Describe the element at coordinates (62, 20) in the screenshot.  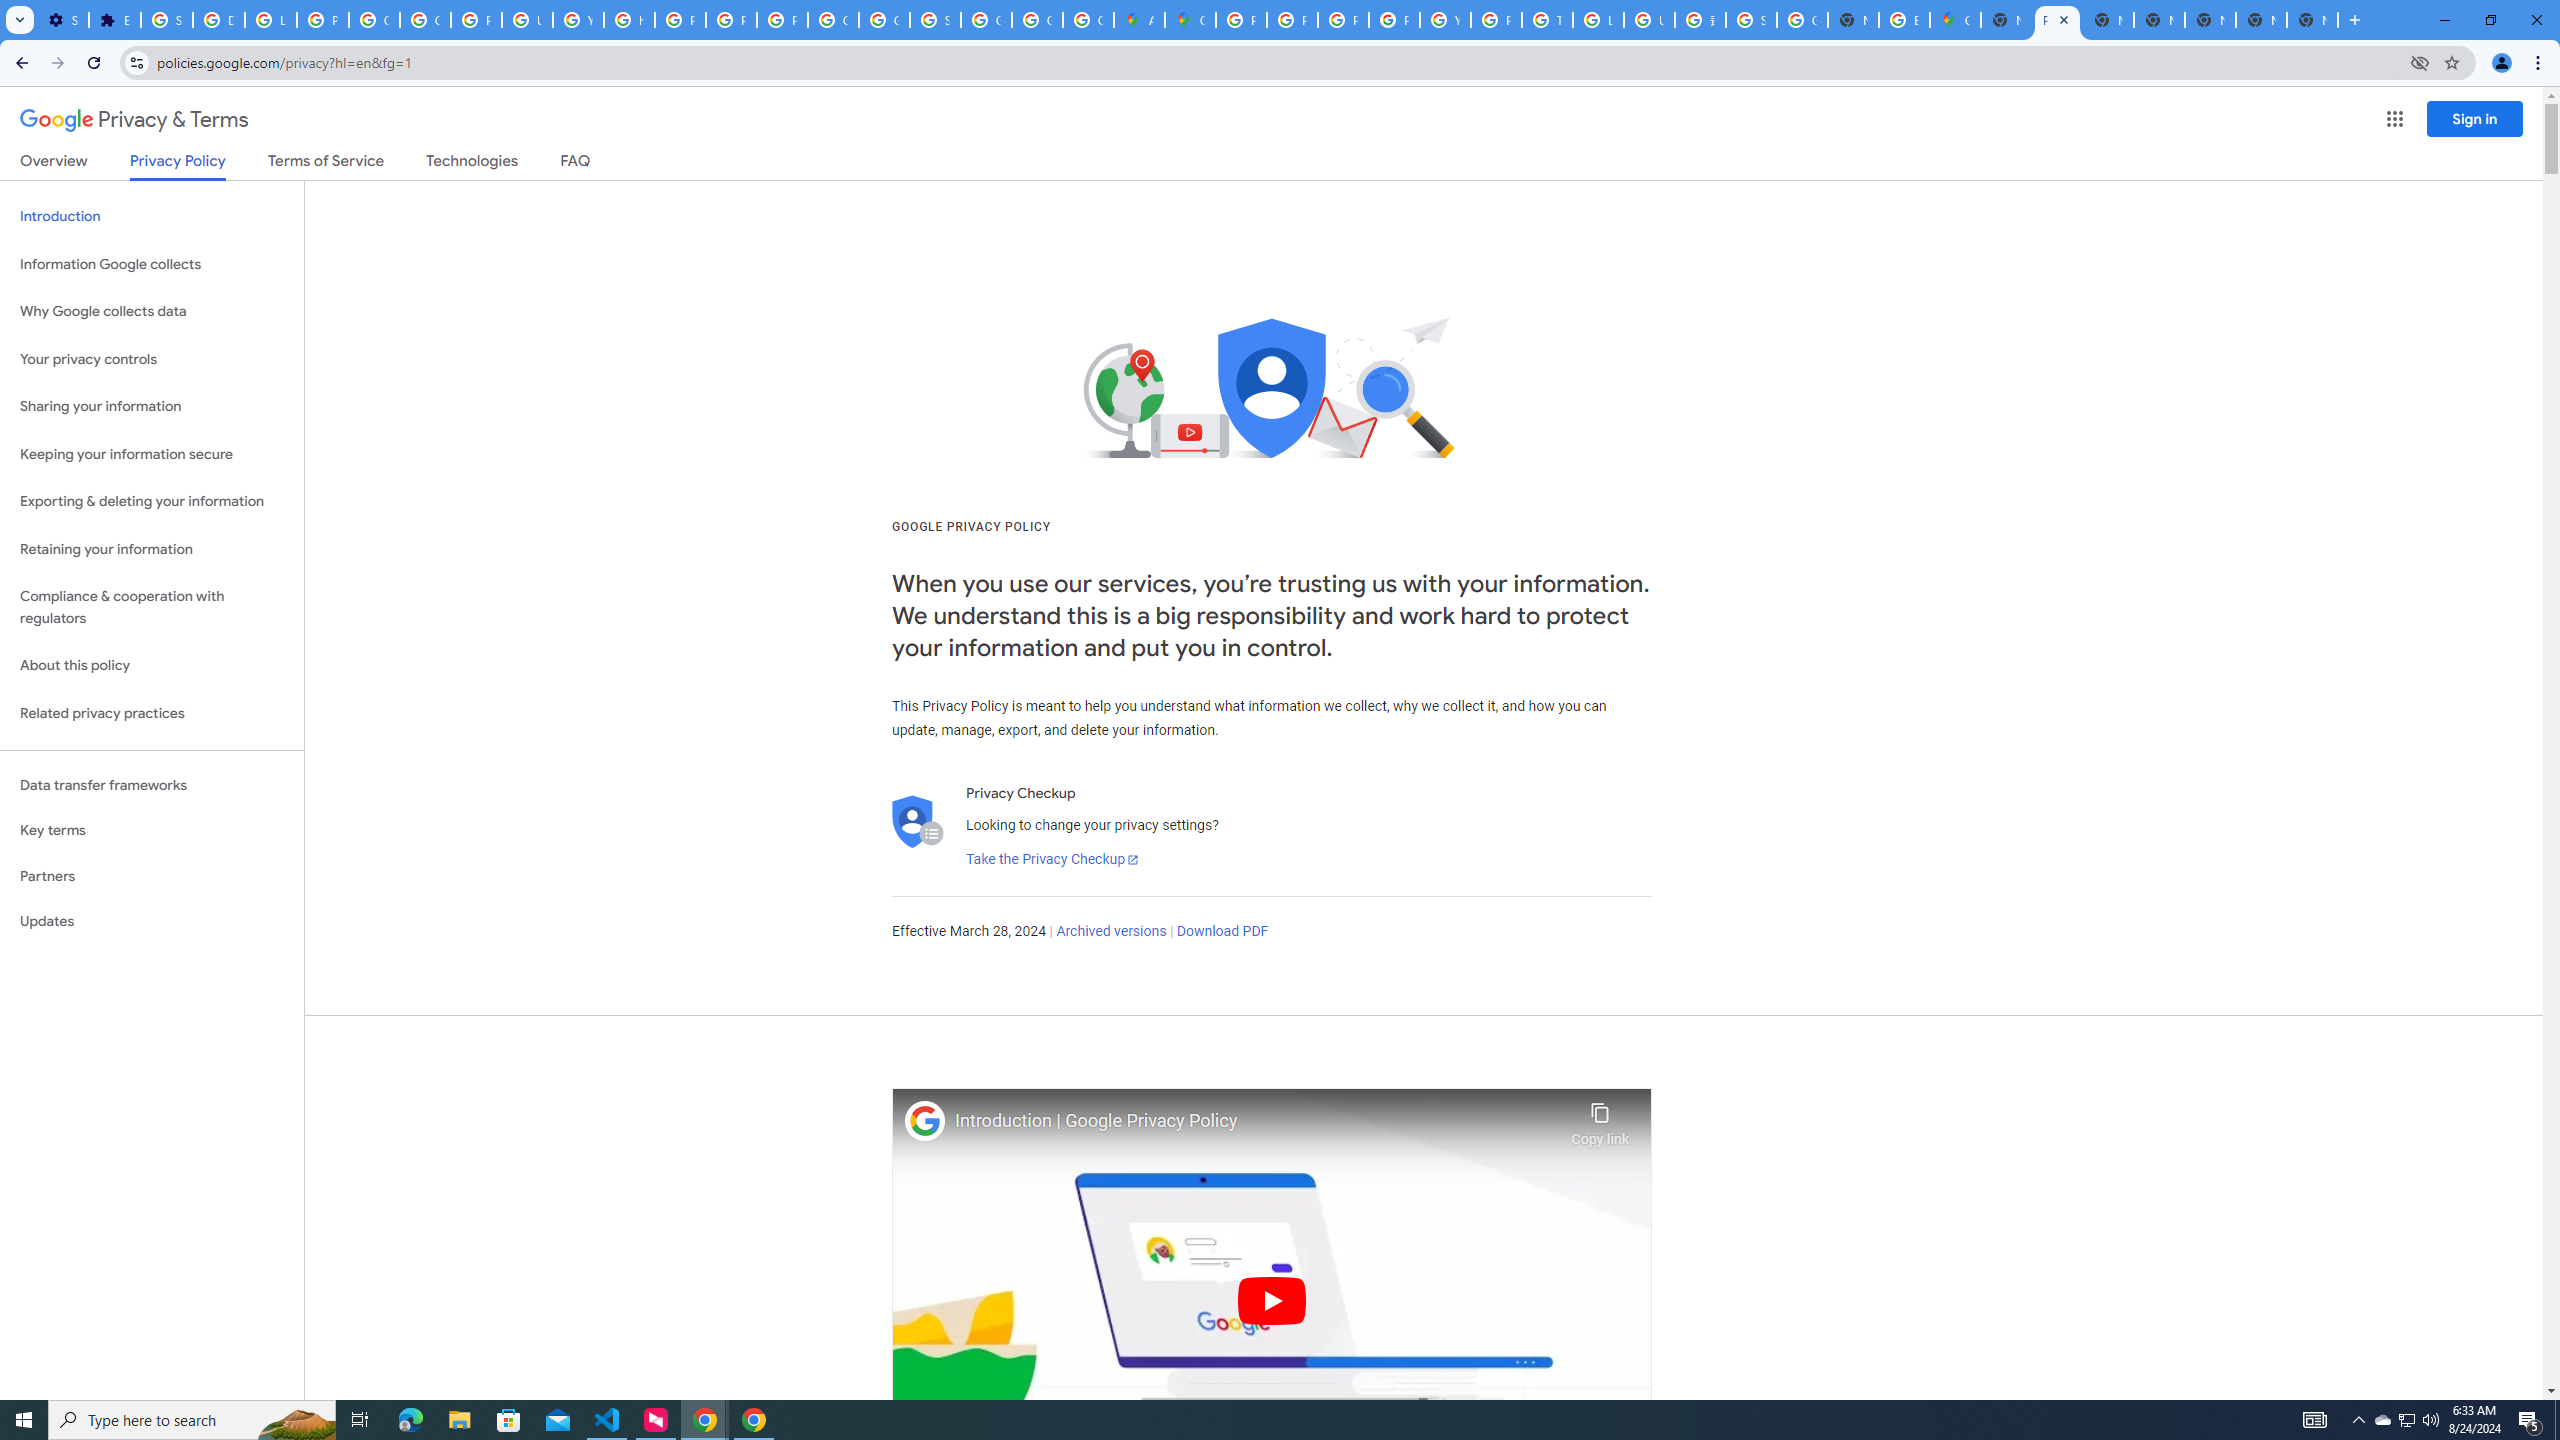
I see `Settings - On startup` at that location.